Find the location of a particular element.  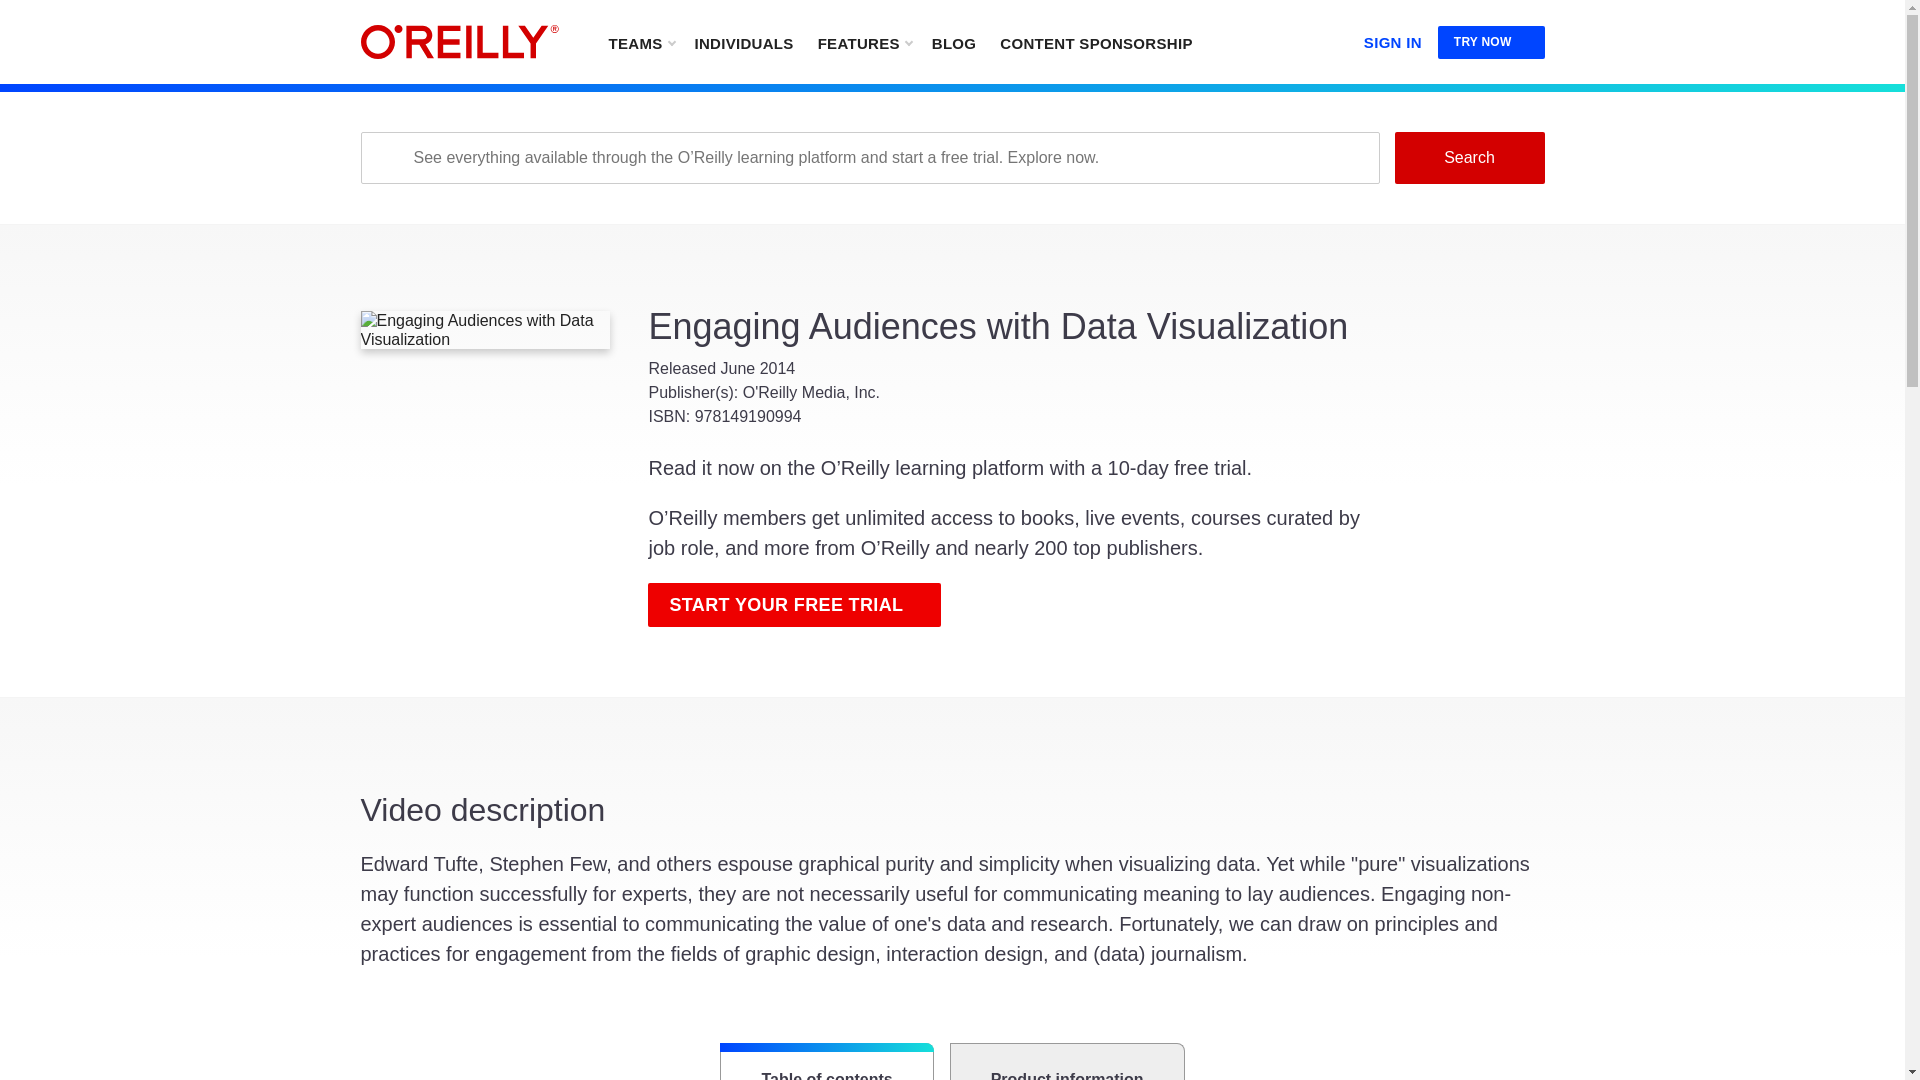

TEAMS is located at coordinates (640, 42).